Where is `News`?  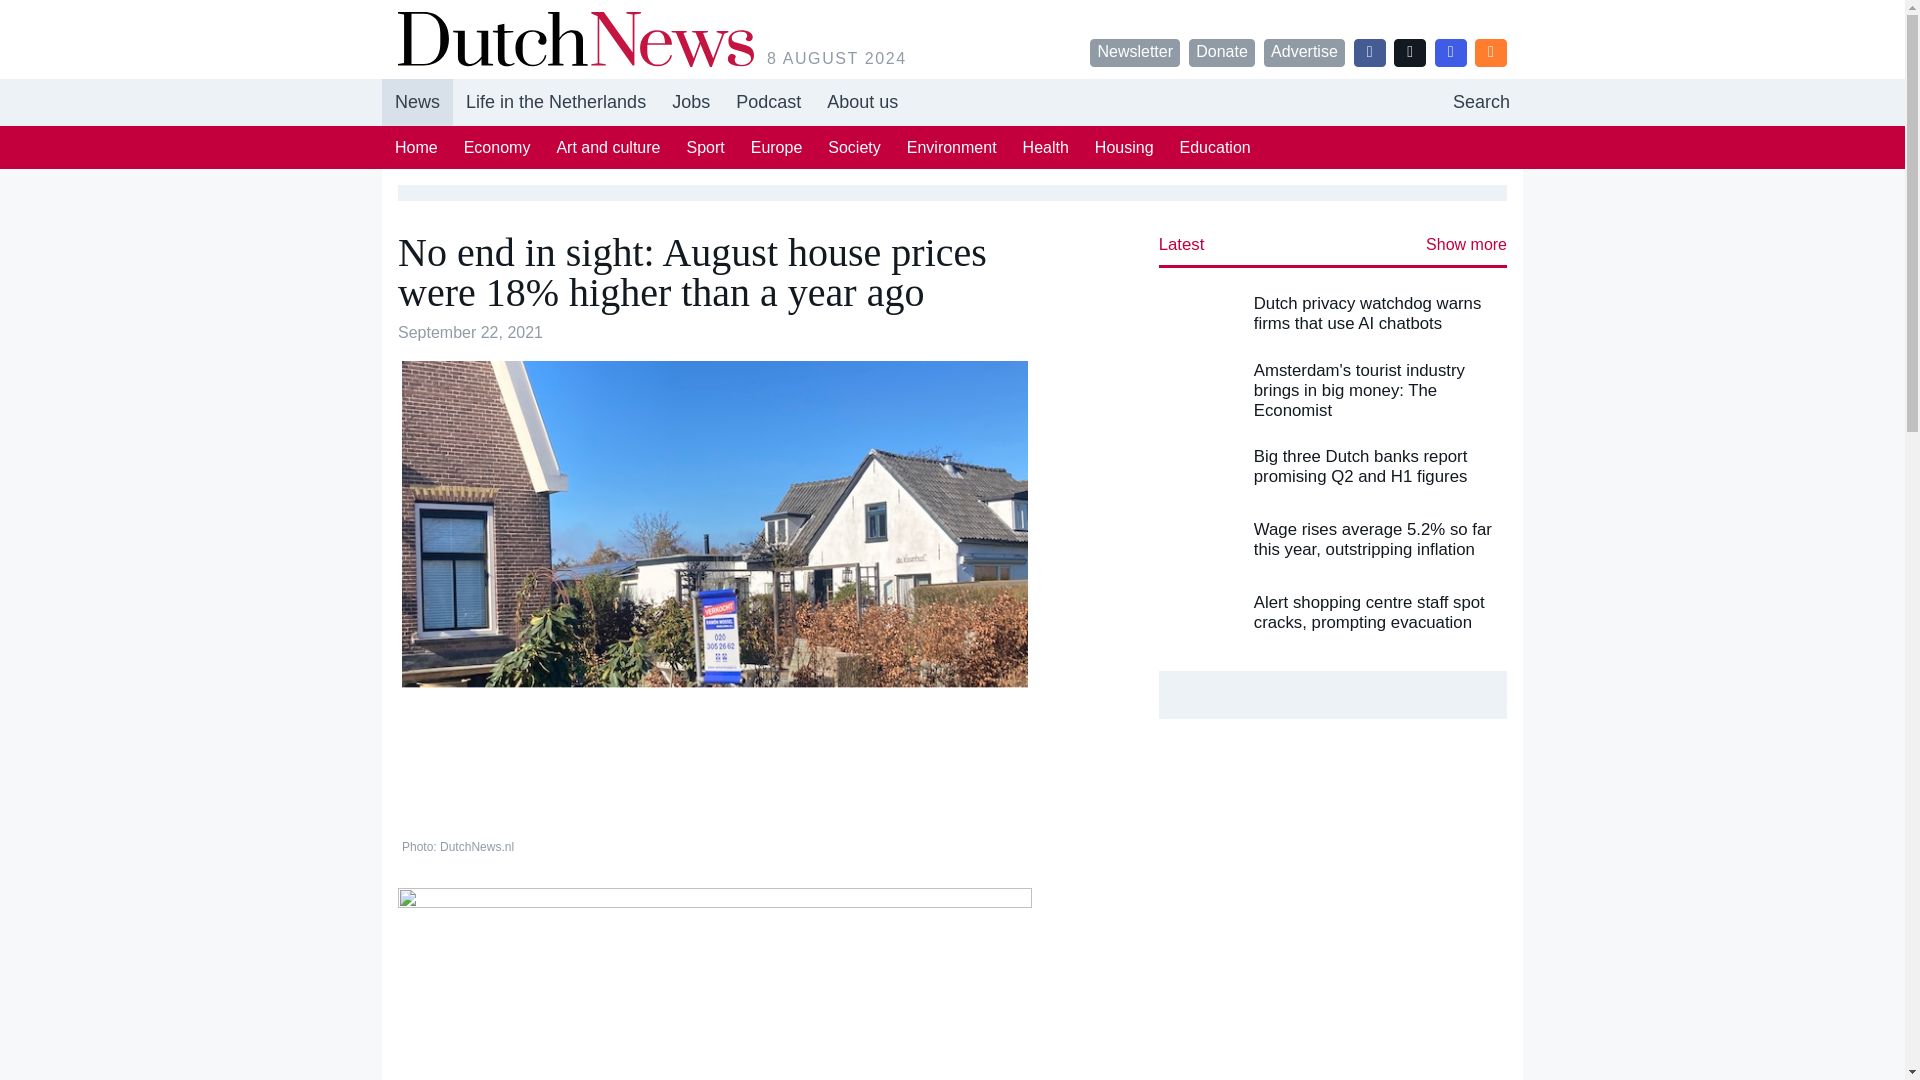 News is located at coordinates (1124, 147).